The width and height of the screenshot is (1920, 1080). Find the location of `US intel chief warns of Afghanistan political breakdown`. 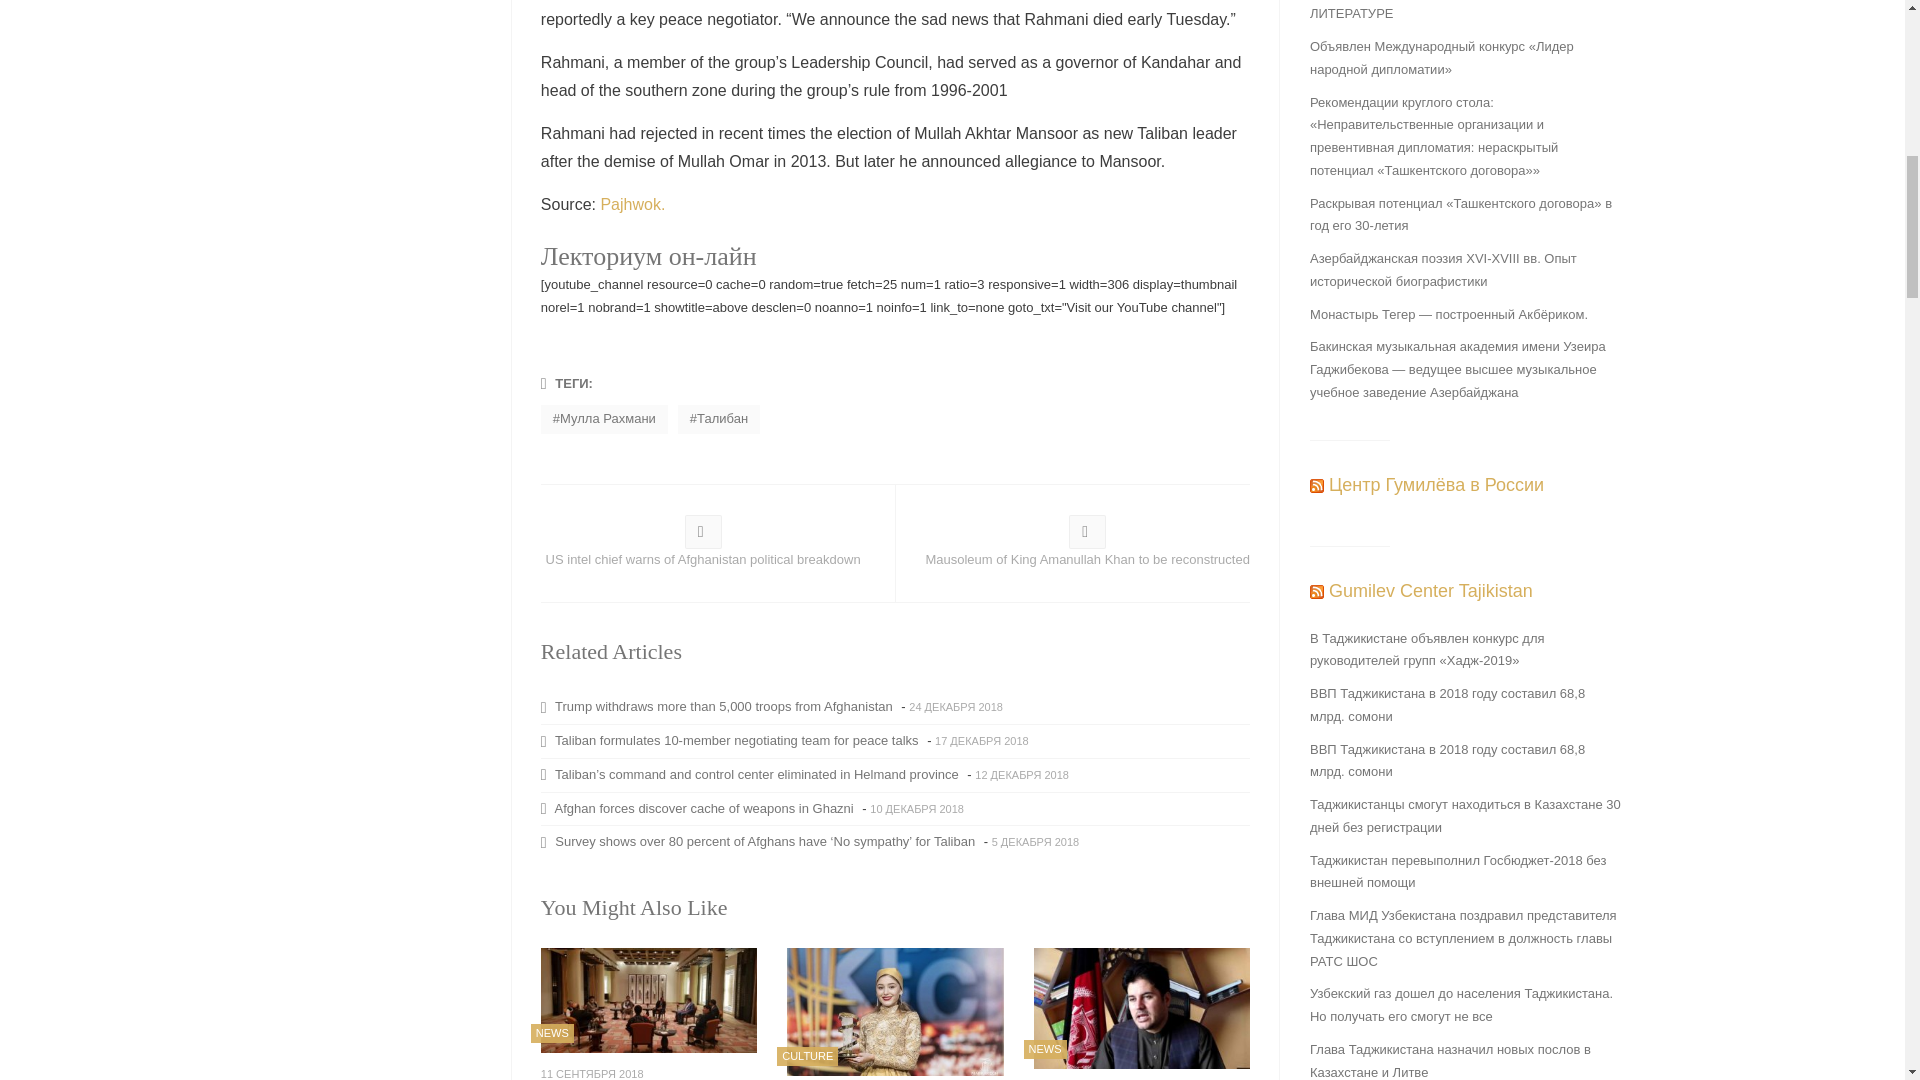

US intel chief warns of Afghanistan political breakdown is located at coordinates (703, 546).